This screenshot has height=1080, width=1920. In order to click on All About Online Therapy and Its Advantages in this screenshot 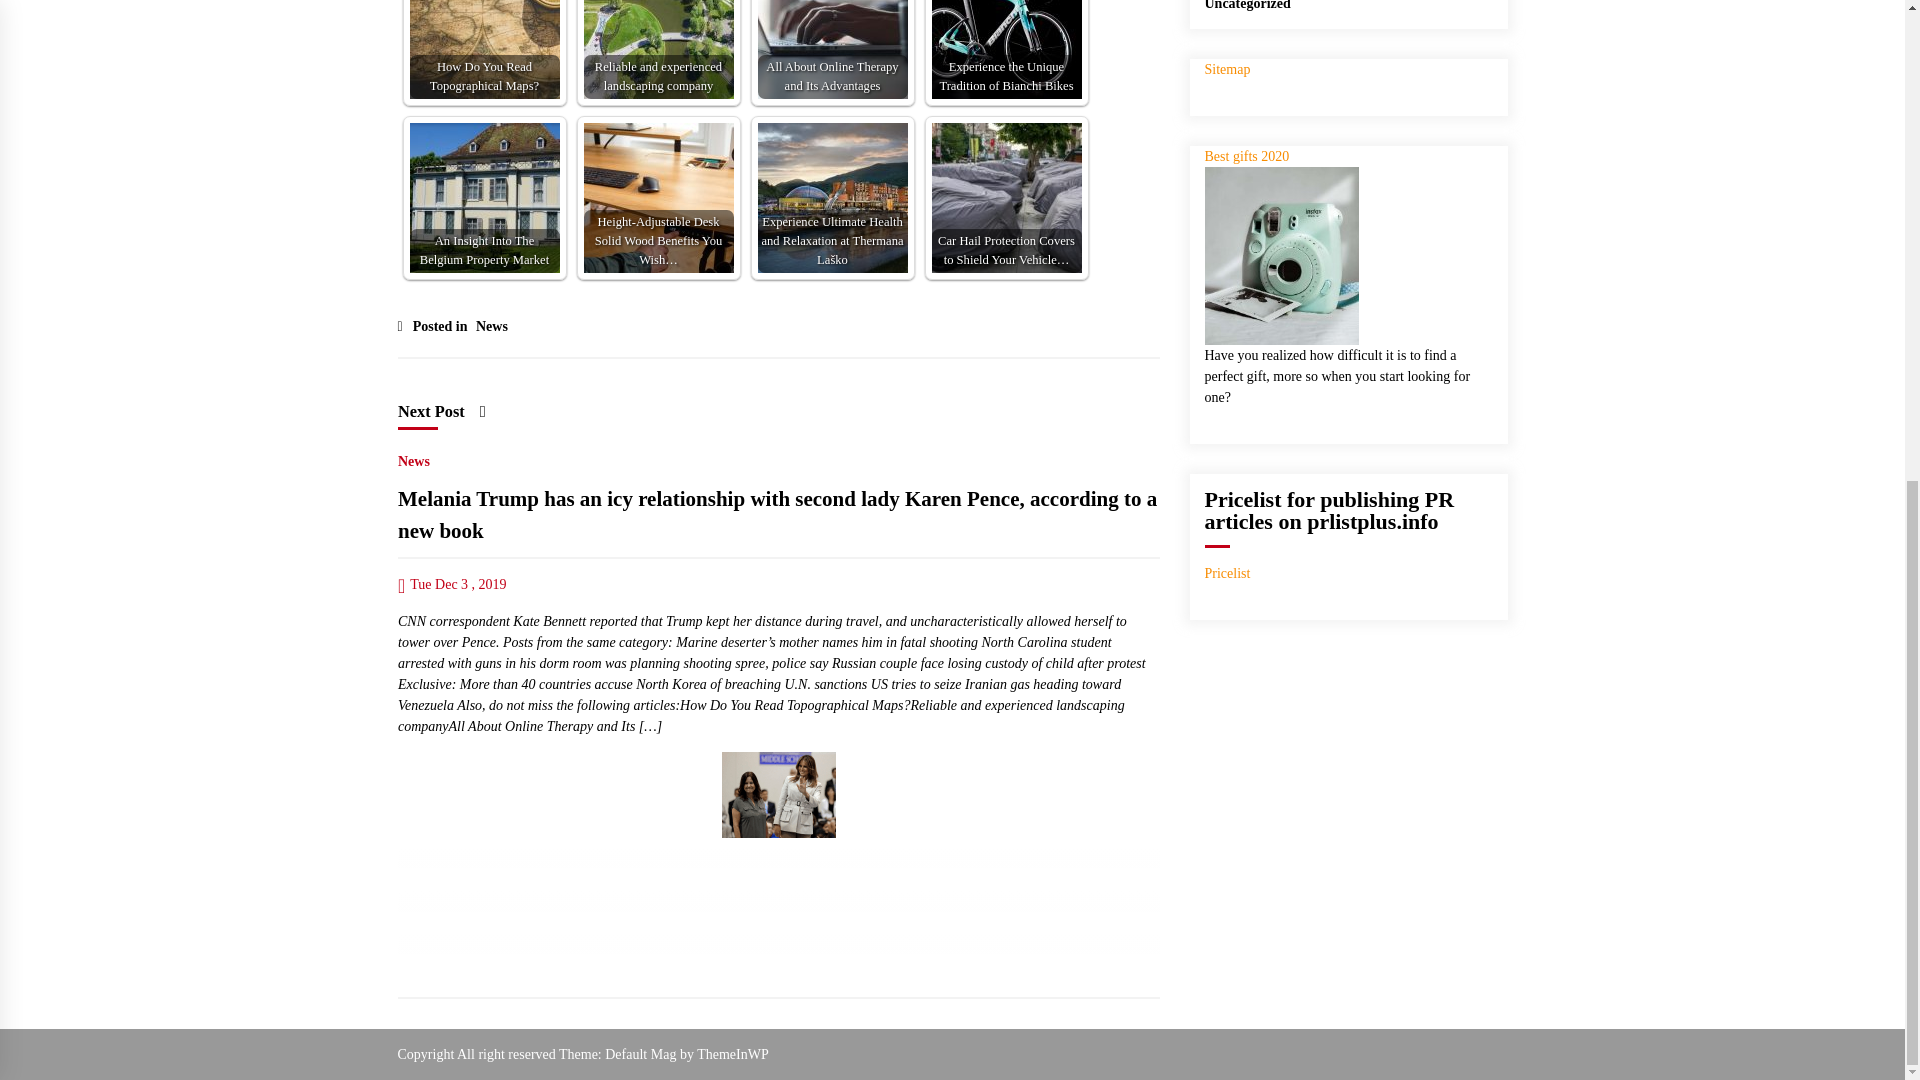, I will do `click(833, 50)`.